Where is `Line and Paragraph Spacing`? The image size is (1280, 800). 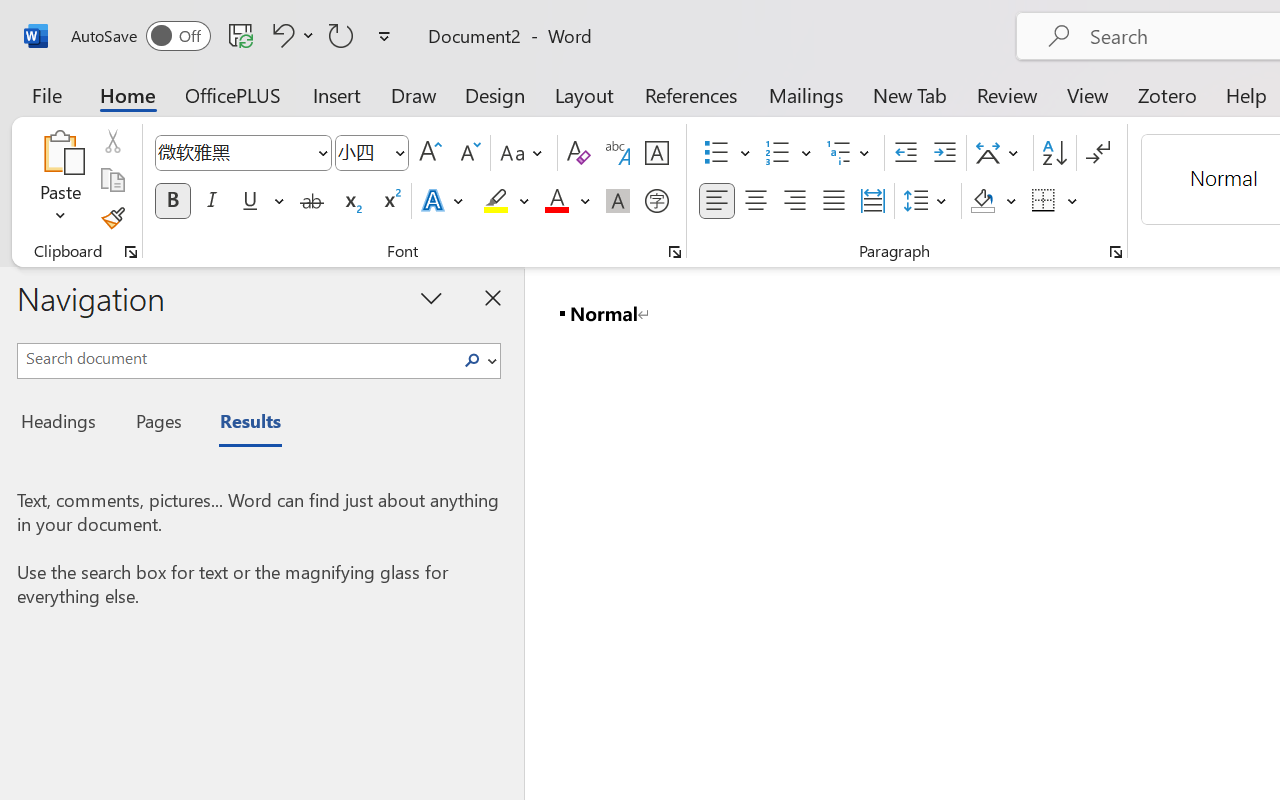 Line and Paragraph Spacing is located at coordinates (928, 201).